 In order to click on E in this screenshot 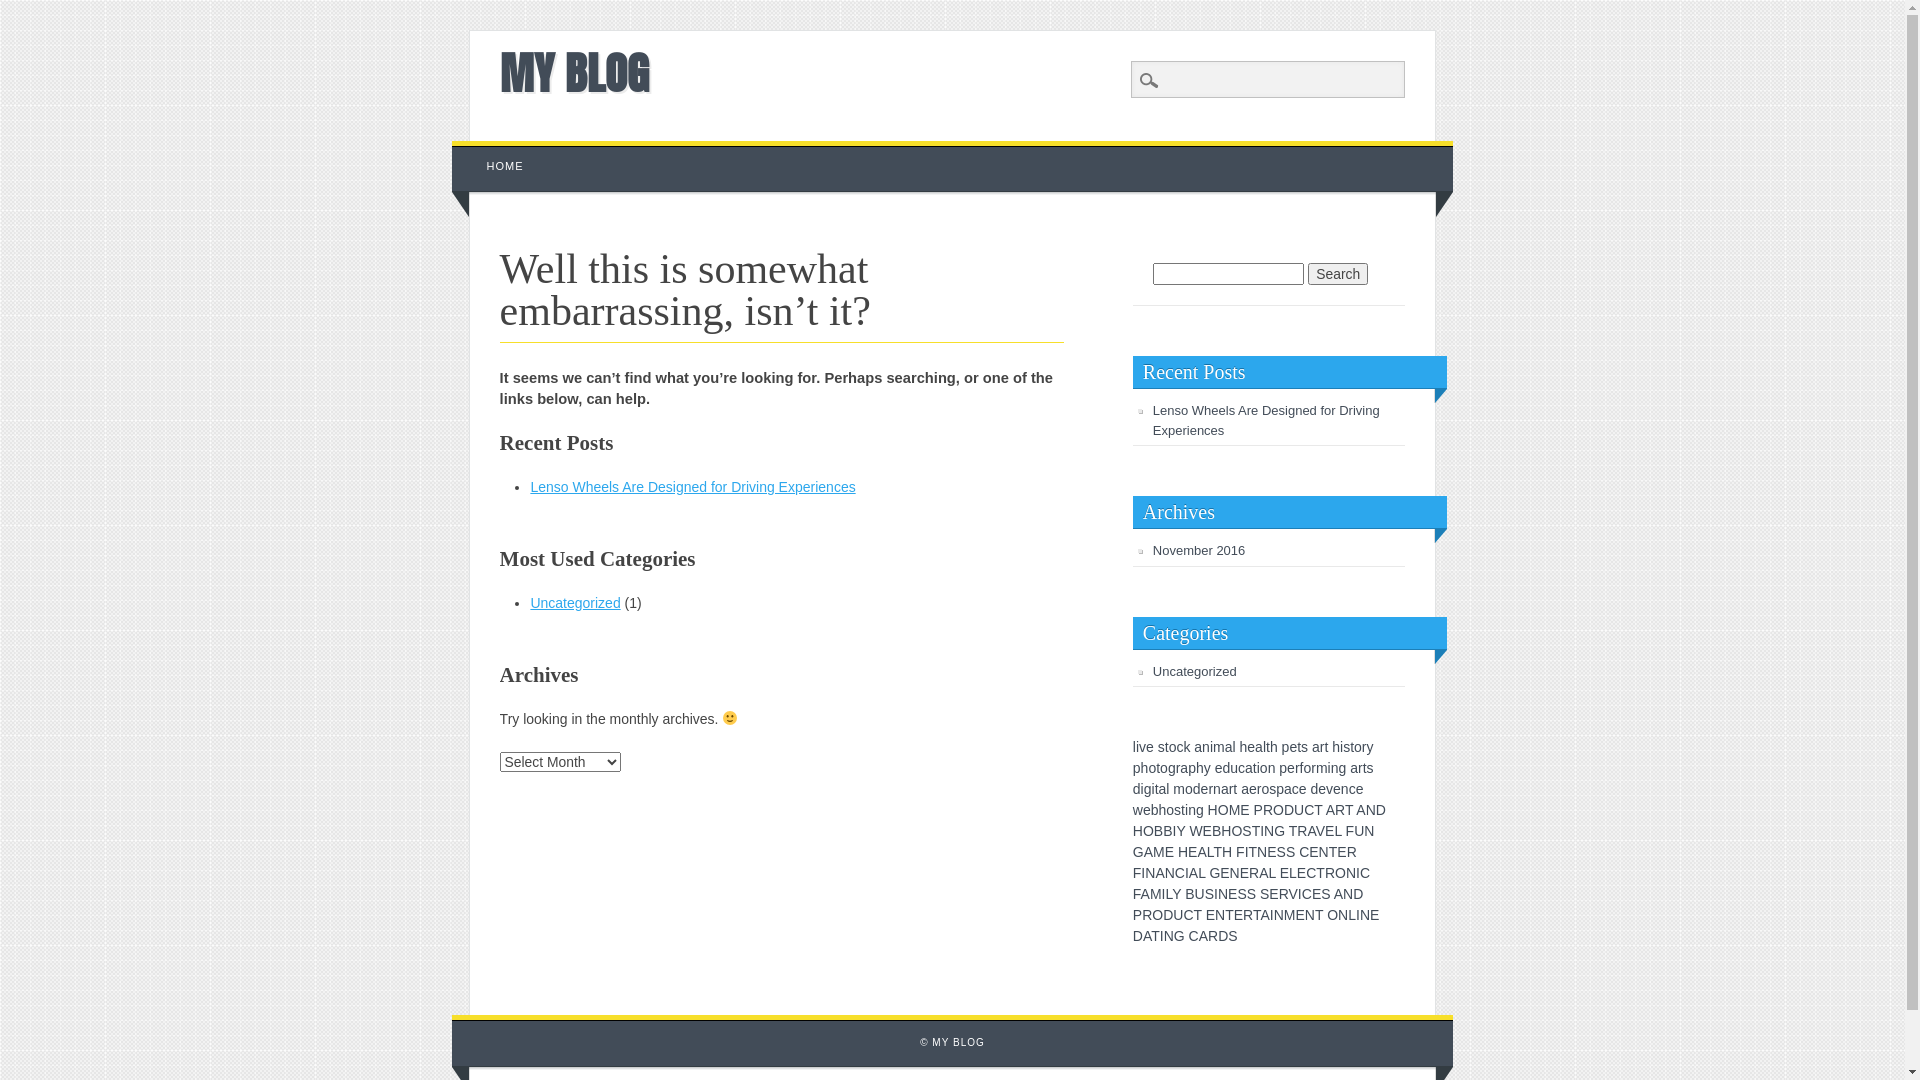, I will do `click(1316, 894)`.